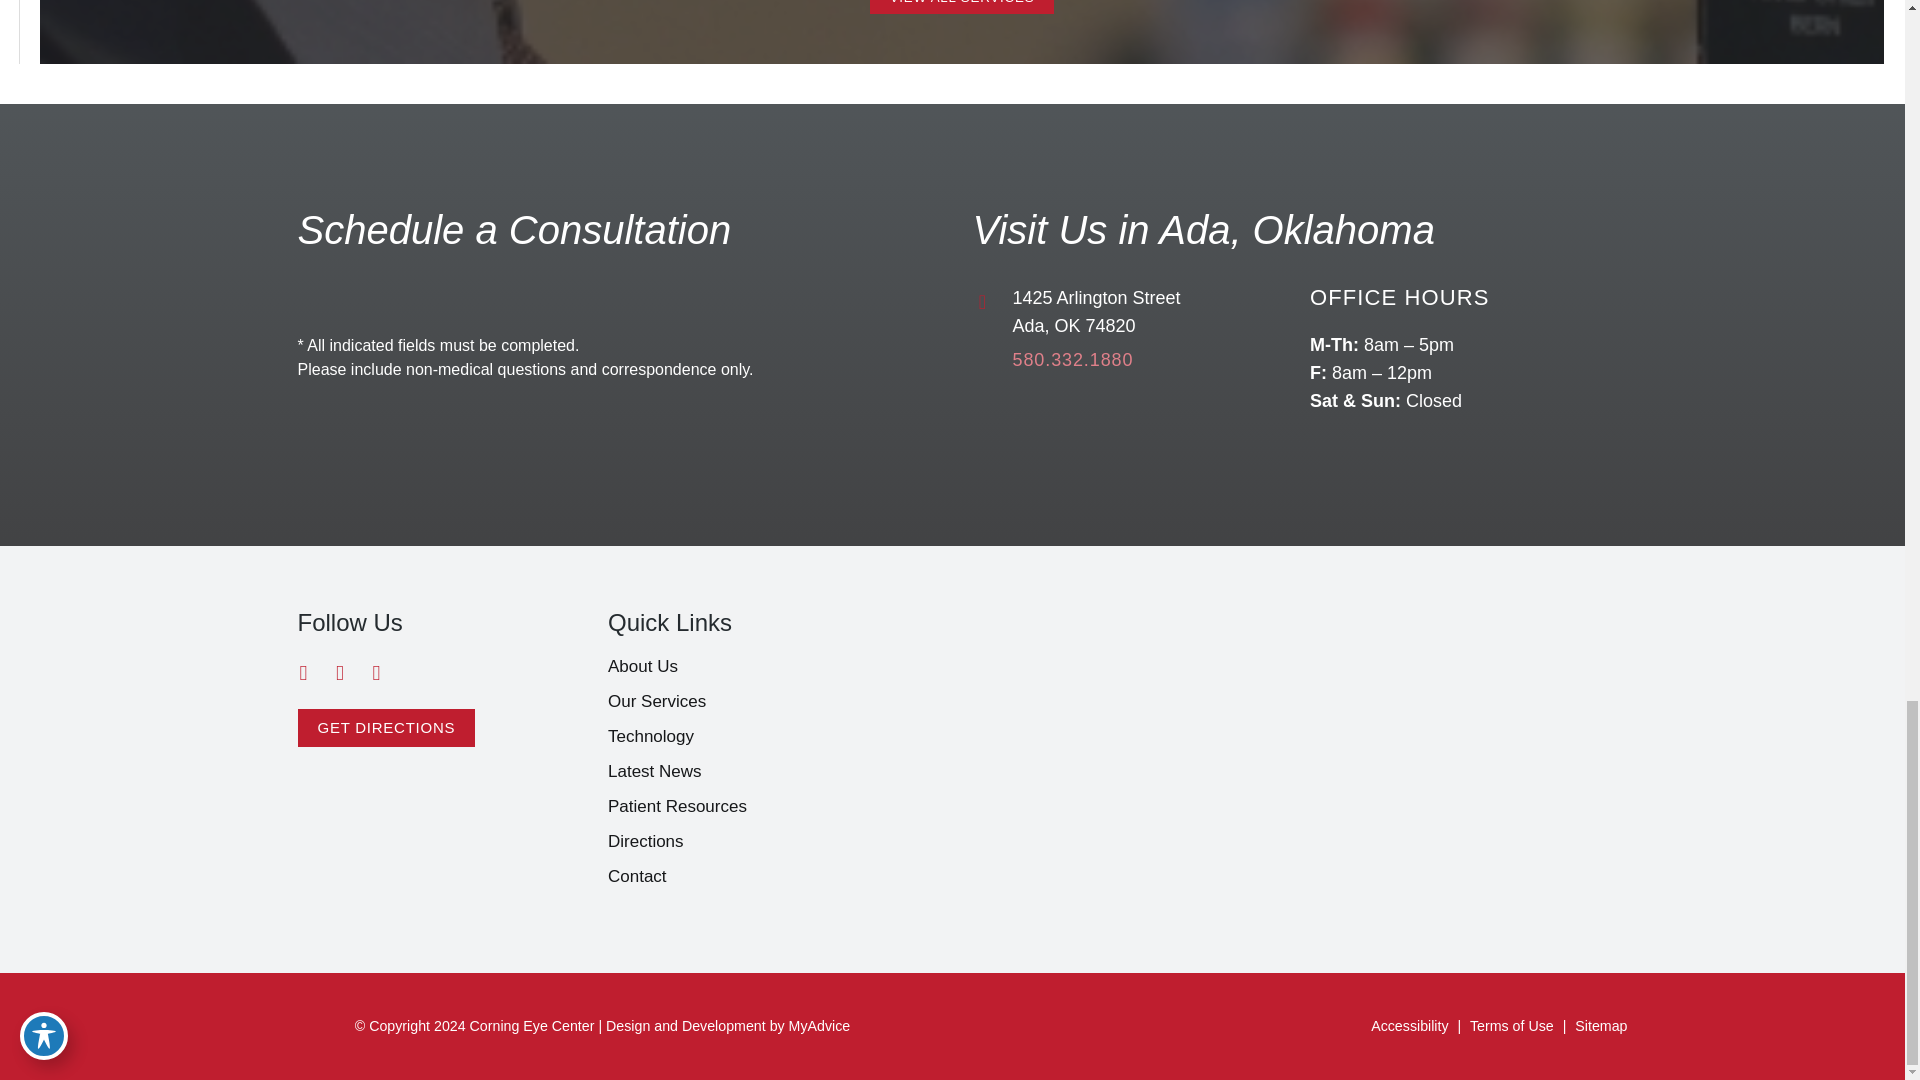 This screenshot has height=1080, width=1920. What do you see at coordinates (386, 728) in the screenshot?
I see `Click Here` at bounding box center [386, 728].